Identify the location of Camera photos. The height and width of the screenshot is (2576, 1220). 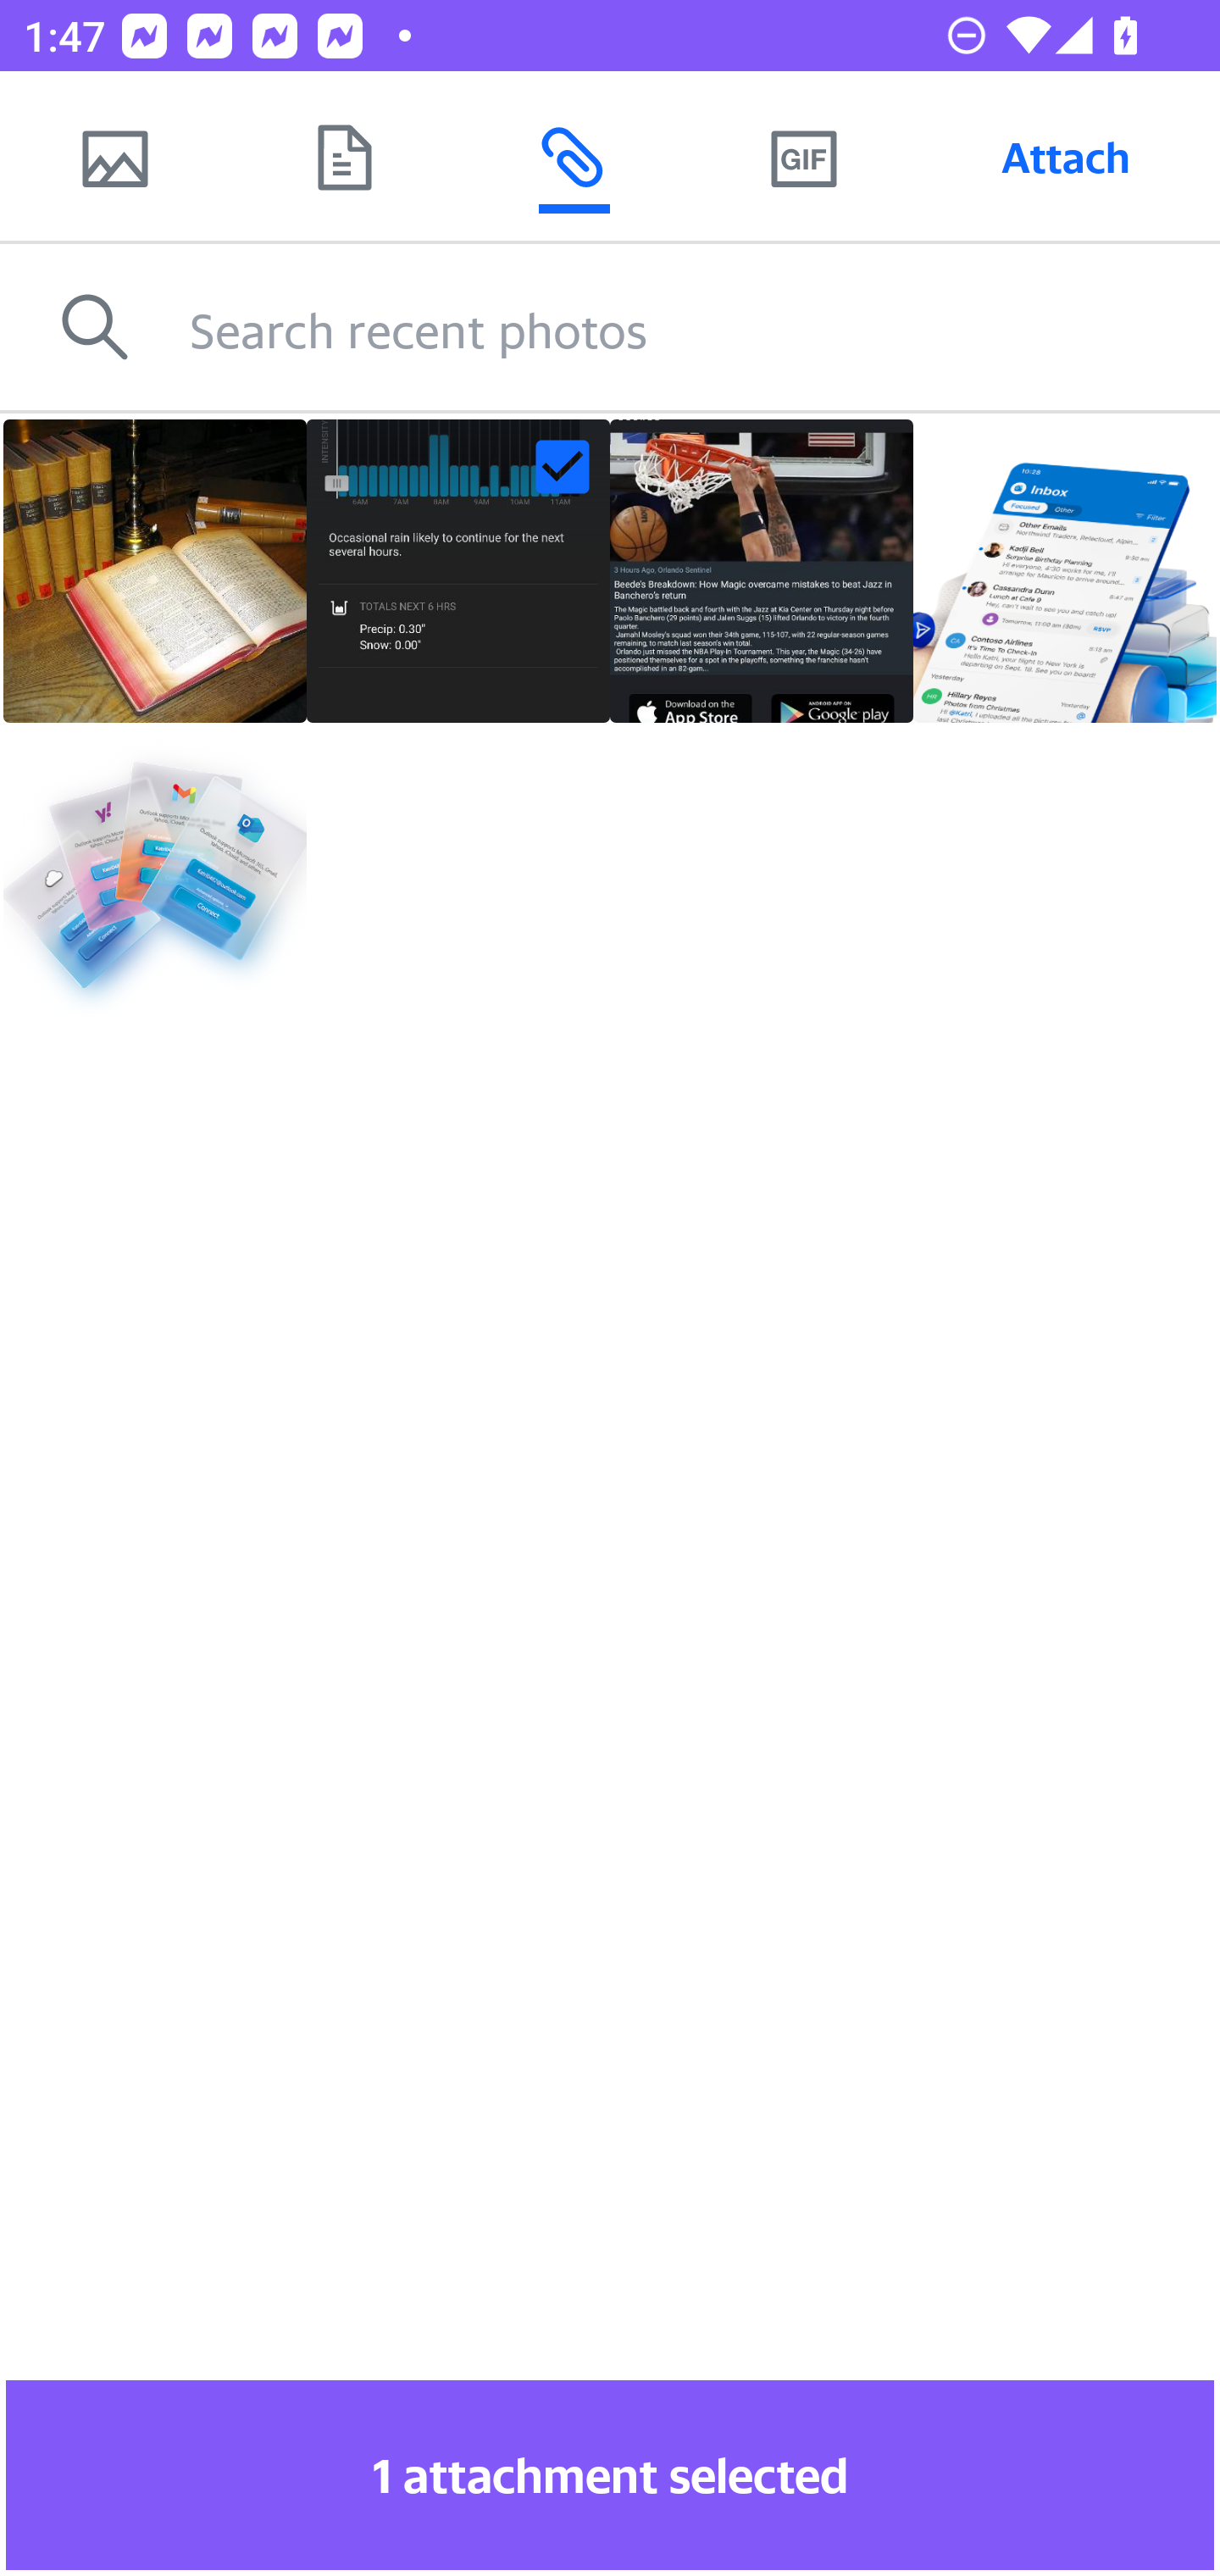
(114, 157).